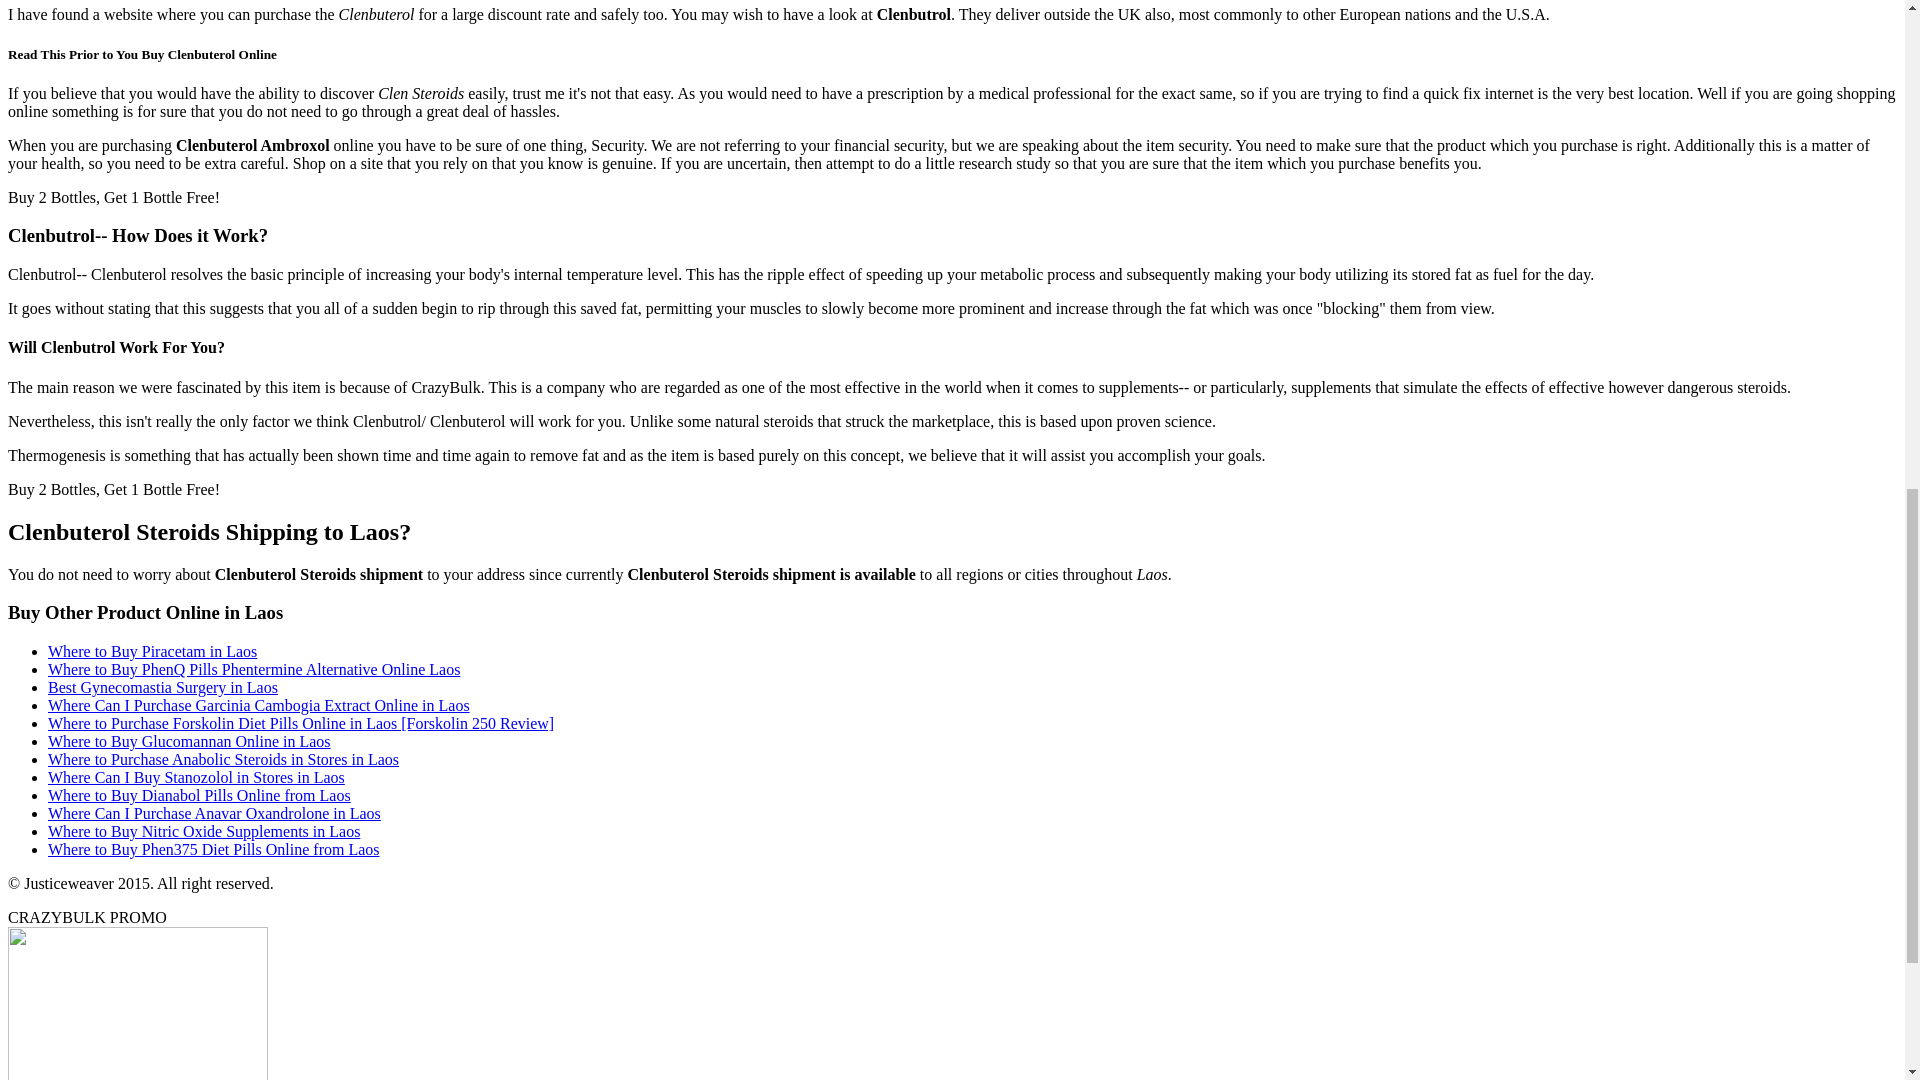 The height and width of the screenshot is (1080, 1920). I want to click on Where to Buy Glucomannan Online in Laos, so click(189, 741).